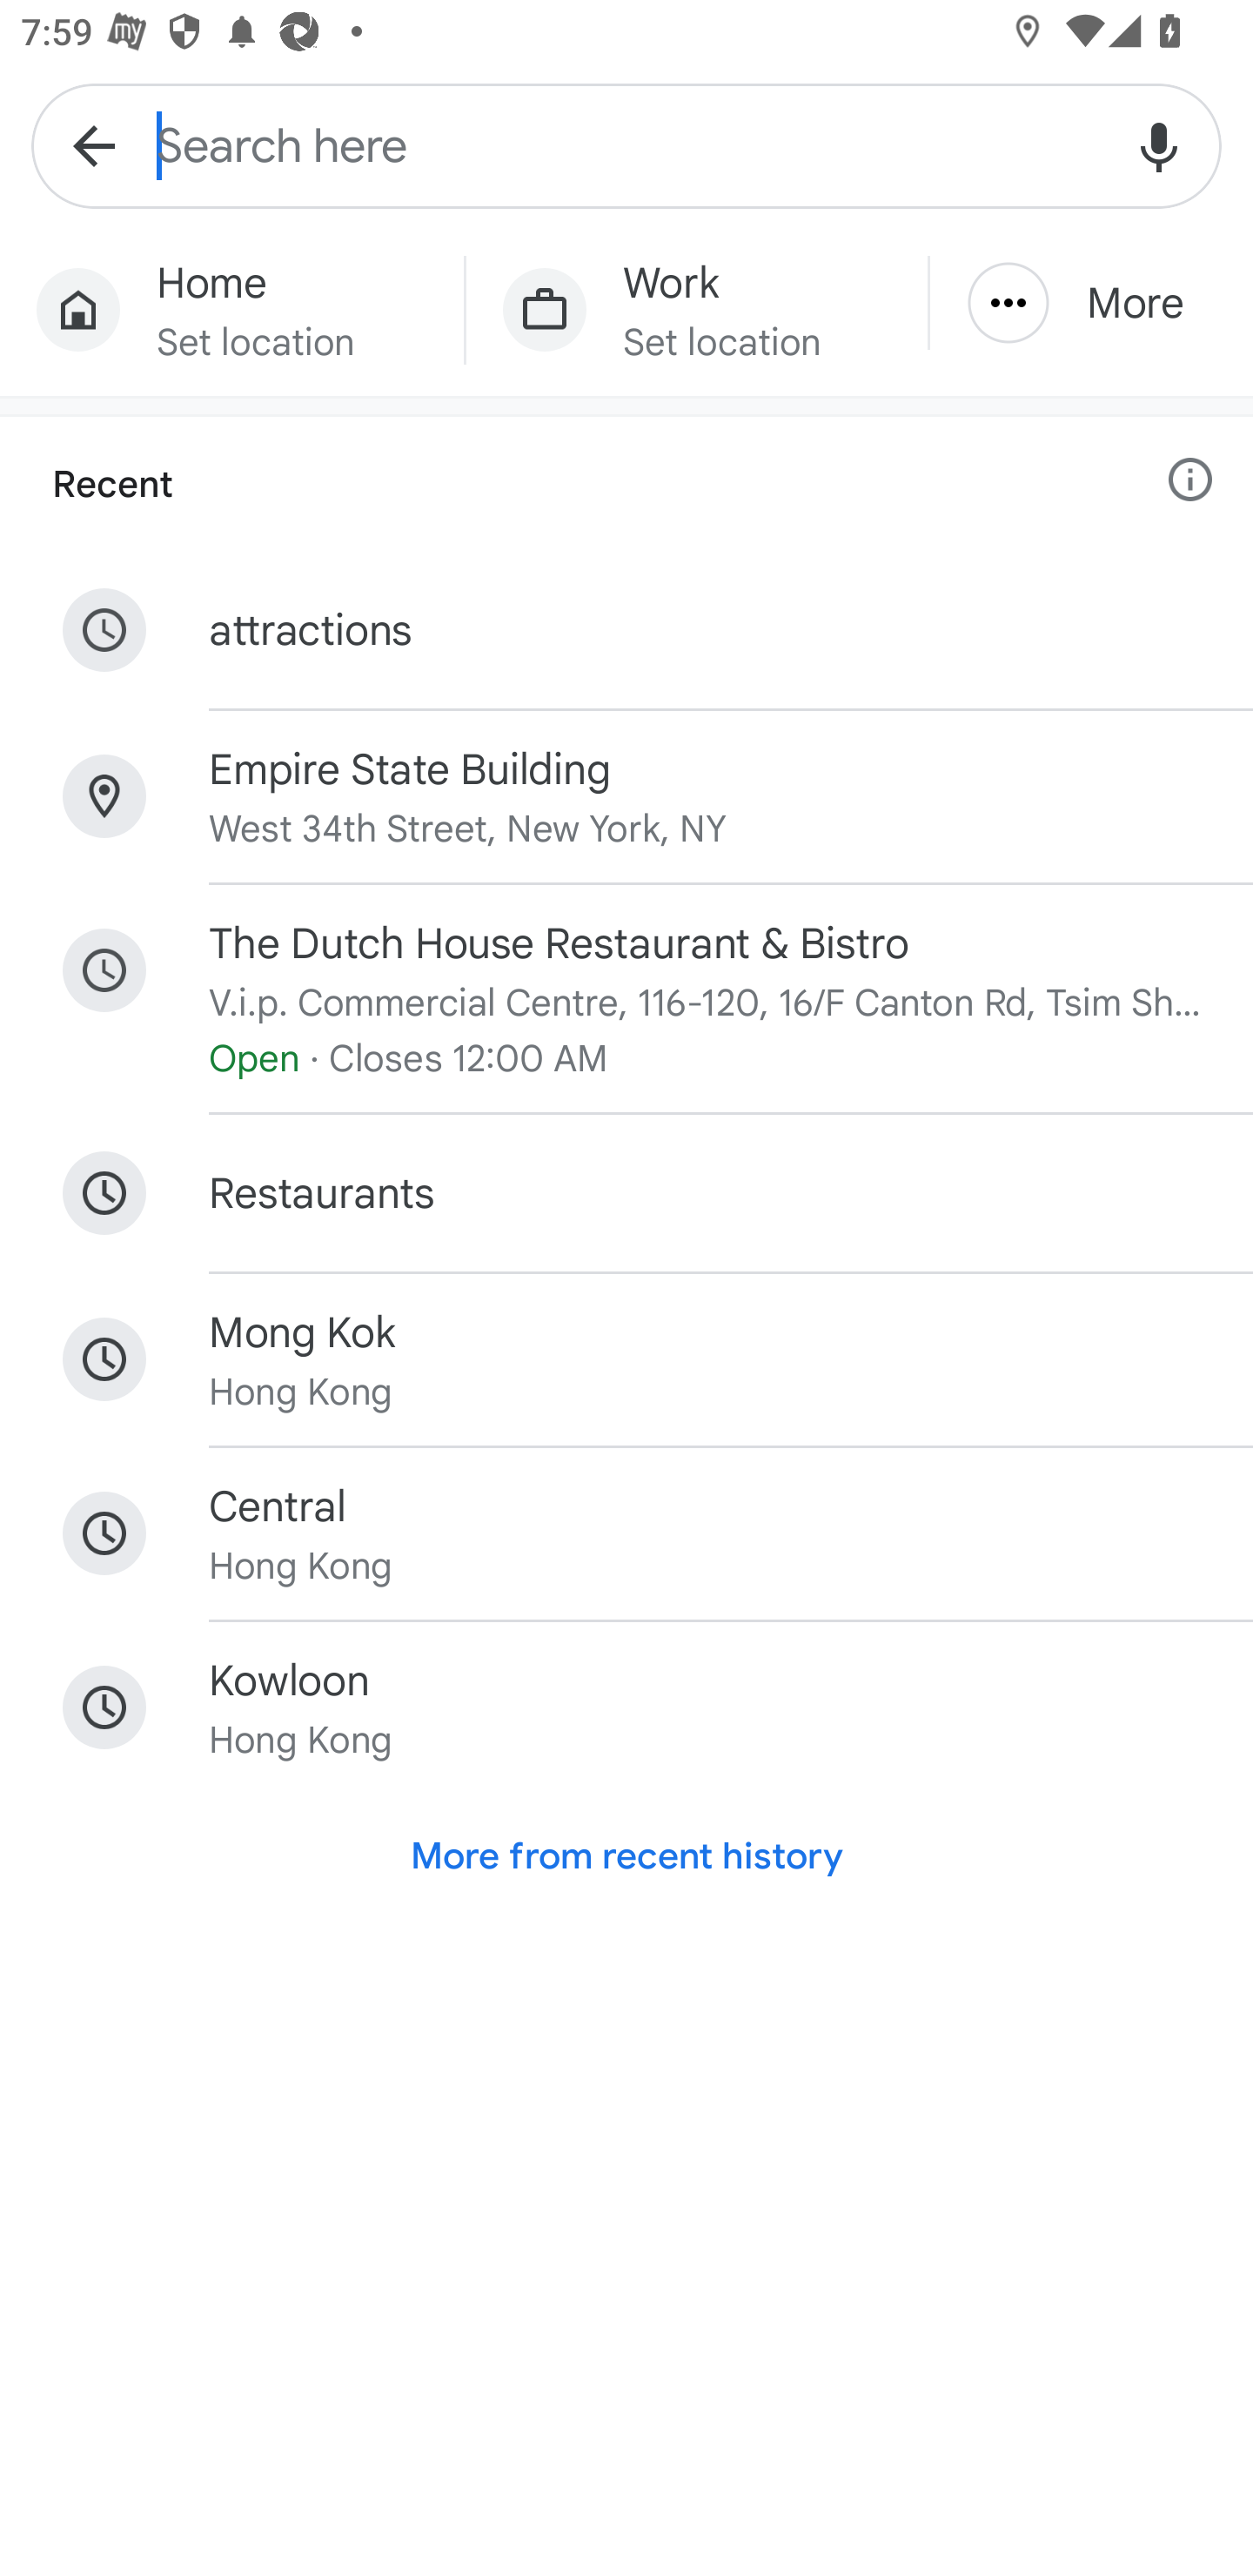  I want to click on Kowloon Hong Kong, so click(626, 1707).